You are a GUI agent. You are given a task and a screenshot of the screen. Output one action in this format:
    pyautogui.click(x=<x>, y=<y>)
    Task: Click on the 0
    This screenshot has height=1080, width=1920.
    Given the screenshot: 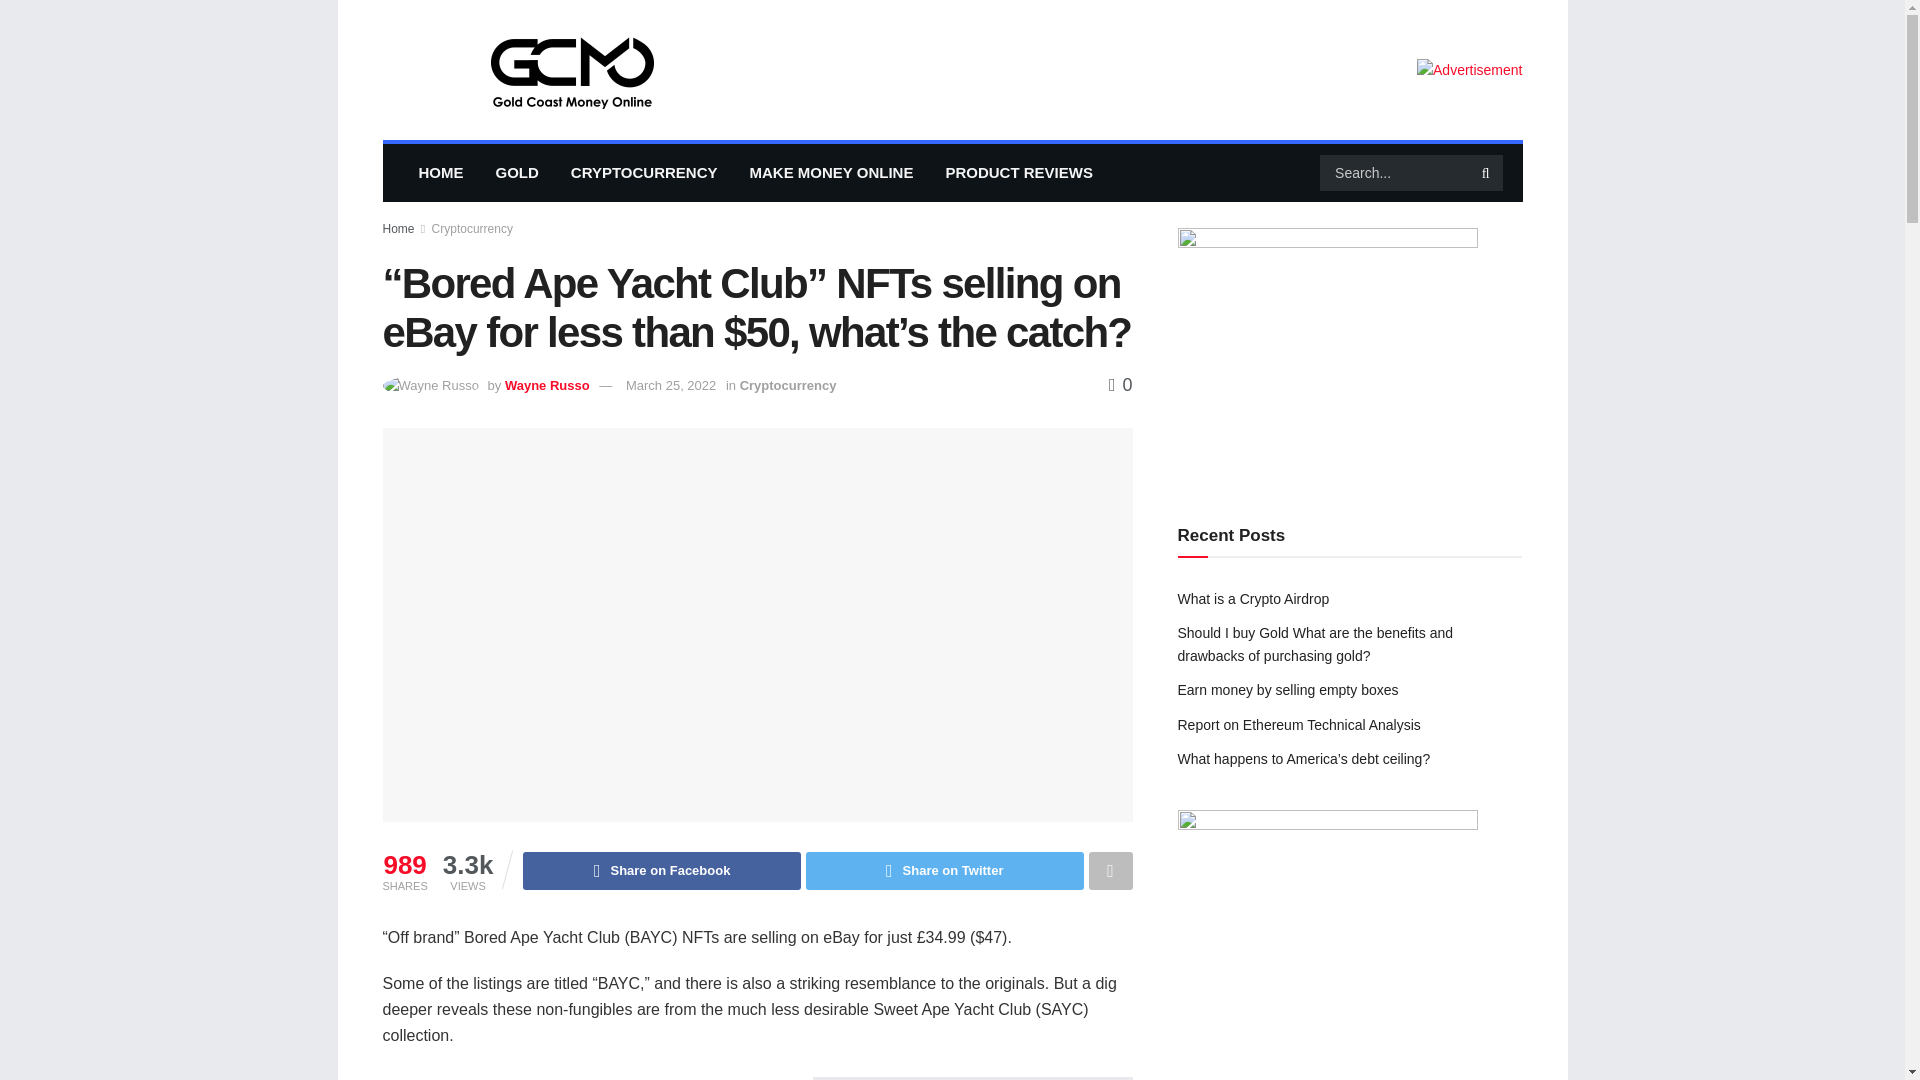 What is the action you would take?
    pyautogui.click(x=1120, y=384)
    